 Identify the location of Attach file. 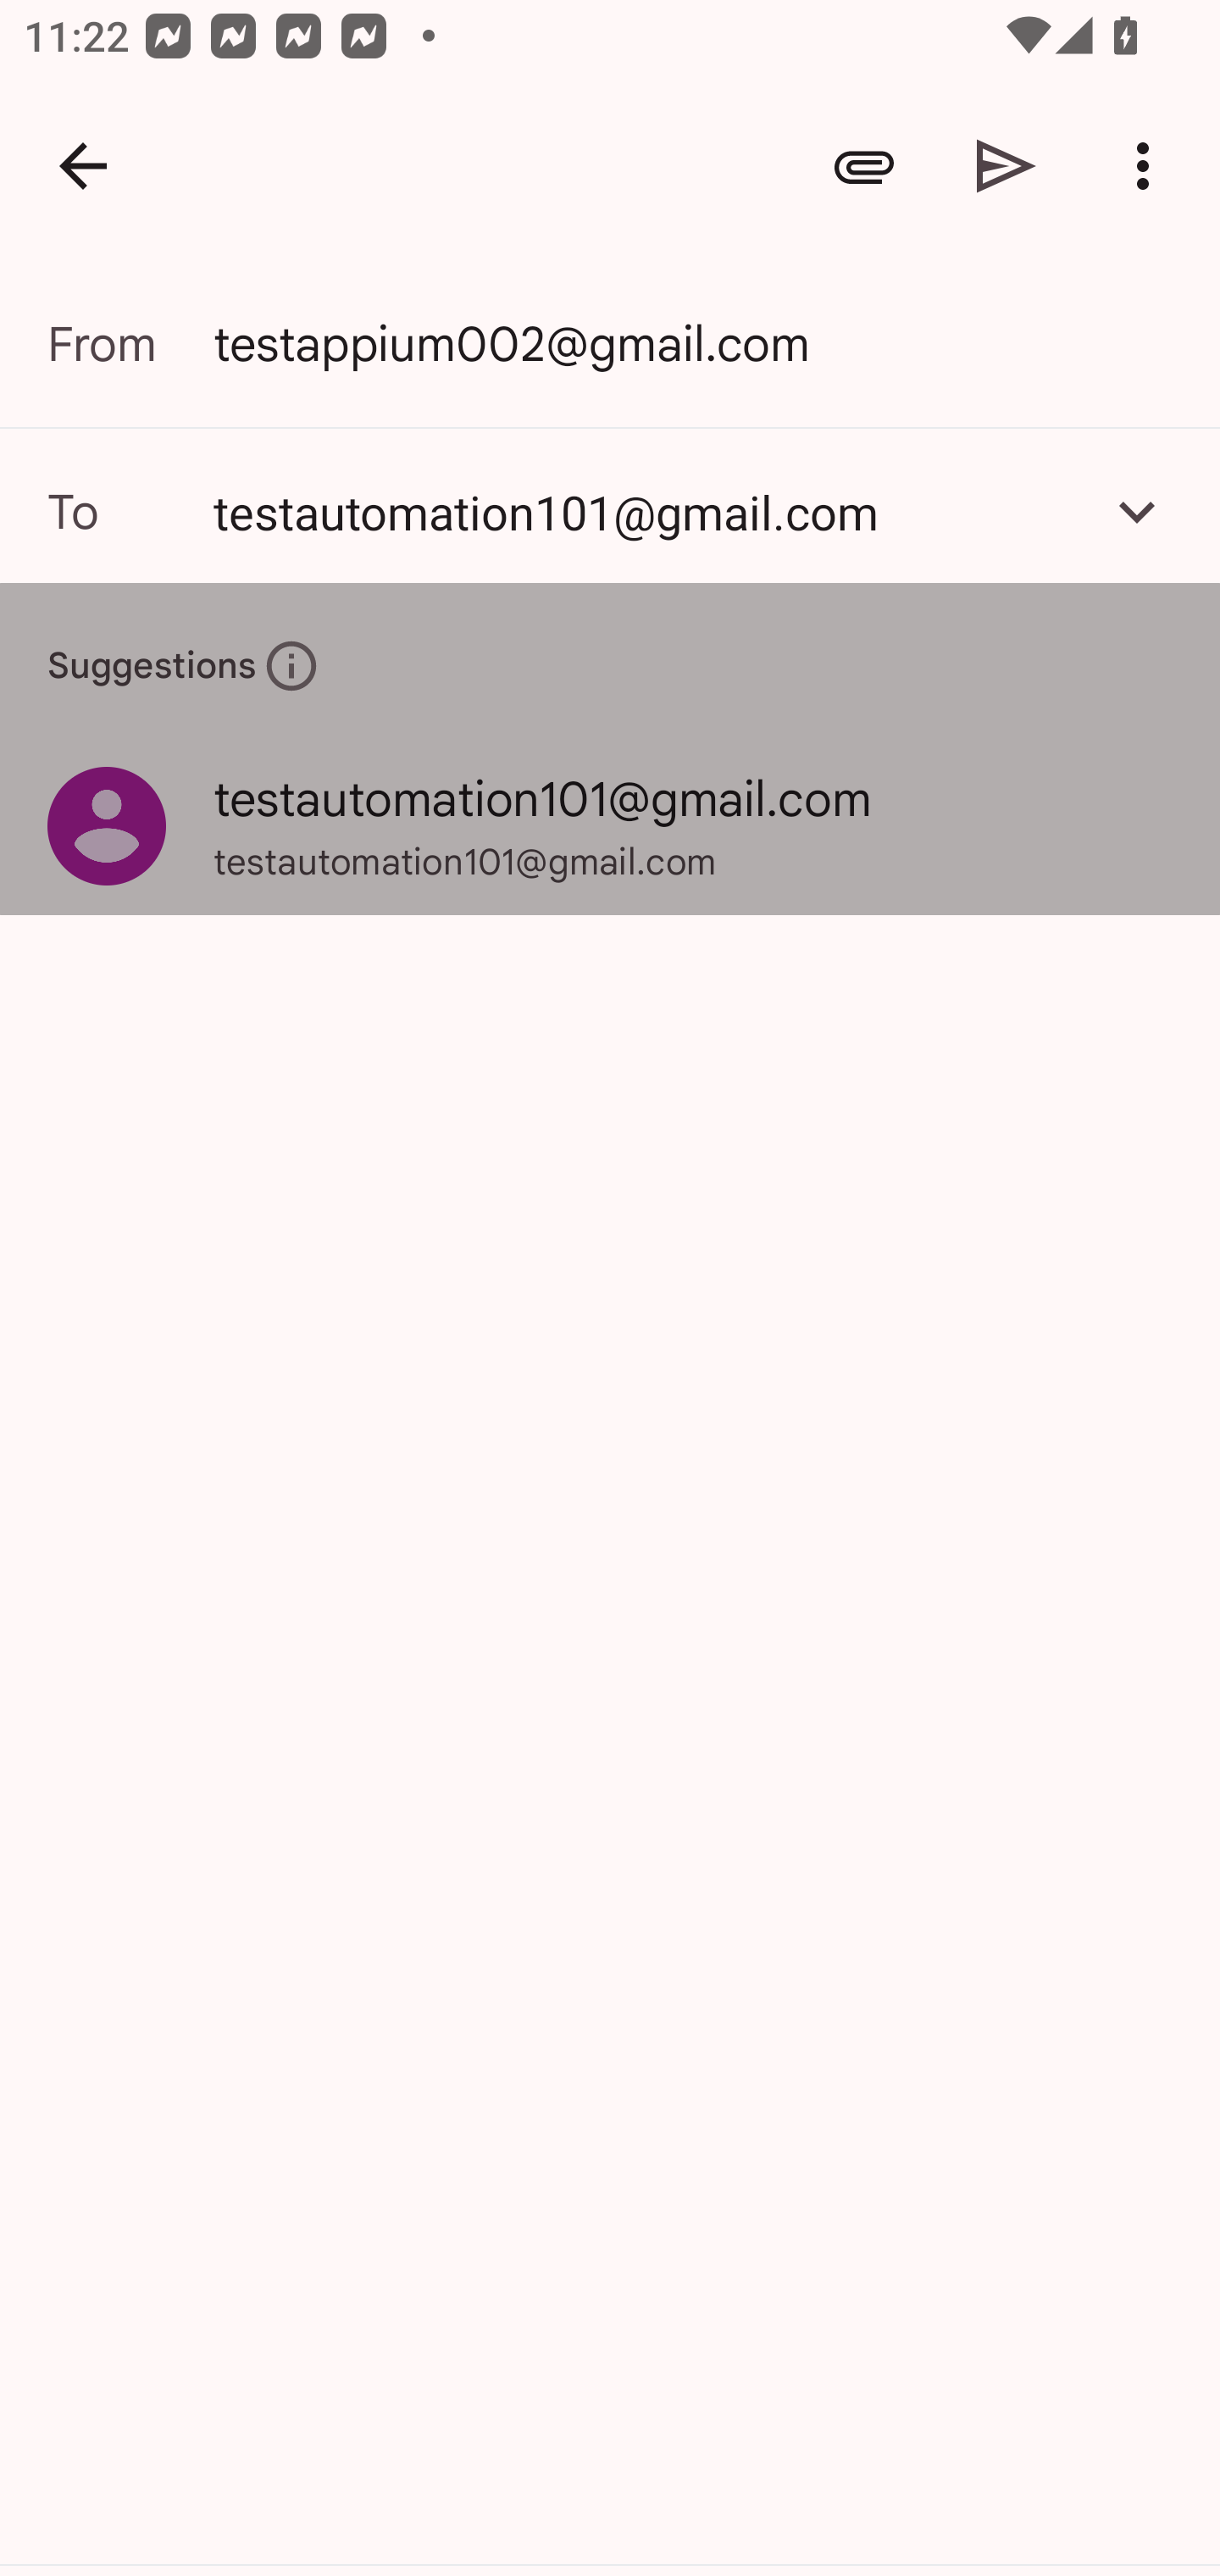
(864, 166).